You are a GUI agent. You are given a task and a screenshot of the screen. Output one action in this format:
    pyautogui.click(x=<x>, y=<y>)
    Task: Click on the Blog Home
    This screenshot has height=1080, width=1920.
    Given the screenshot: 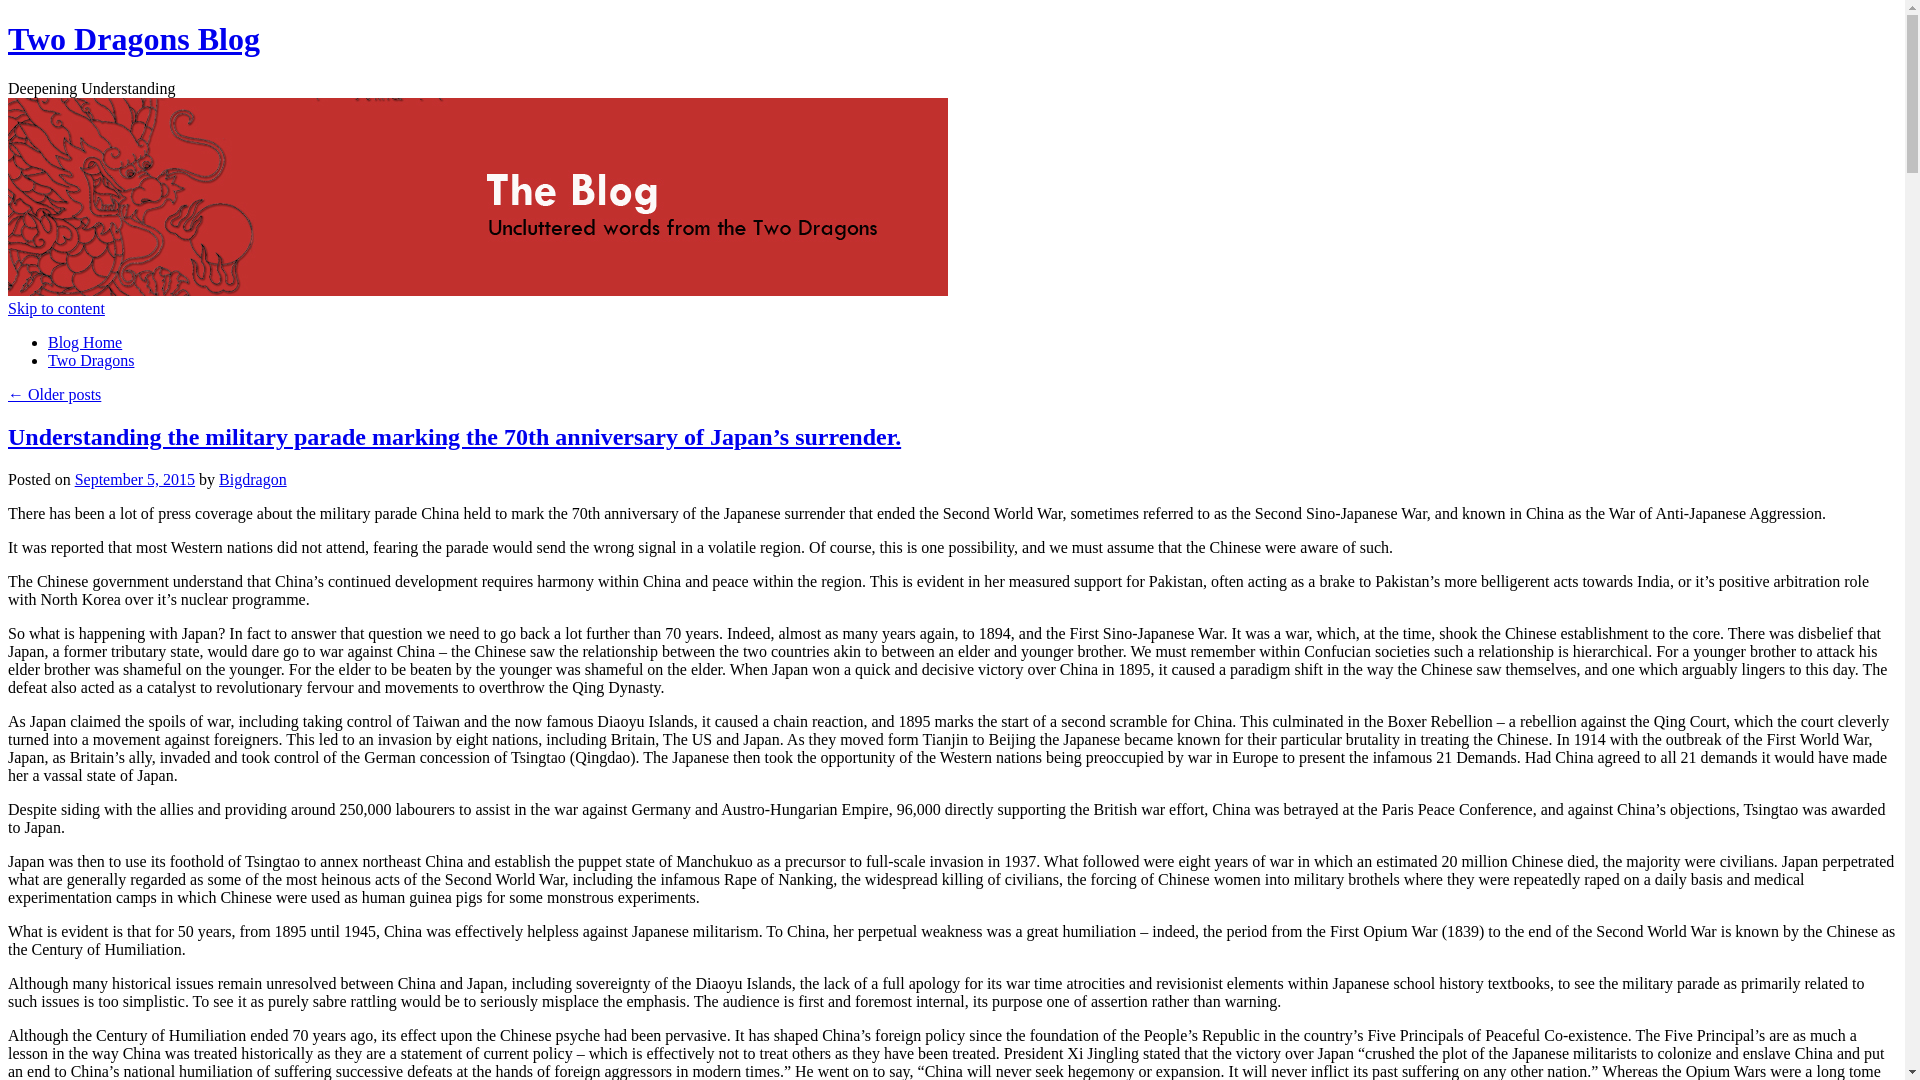 What is the action you would take?
    pyautogui.click(x=85, y=342)
    